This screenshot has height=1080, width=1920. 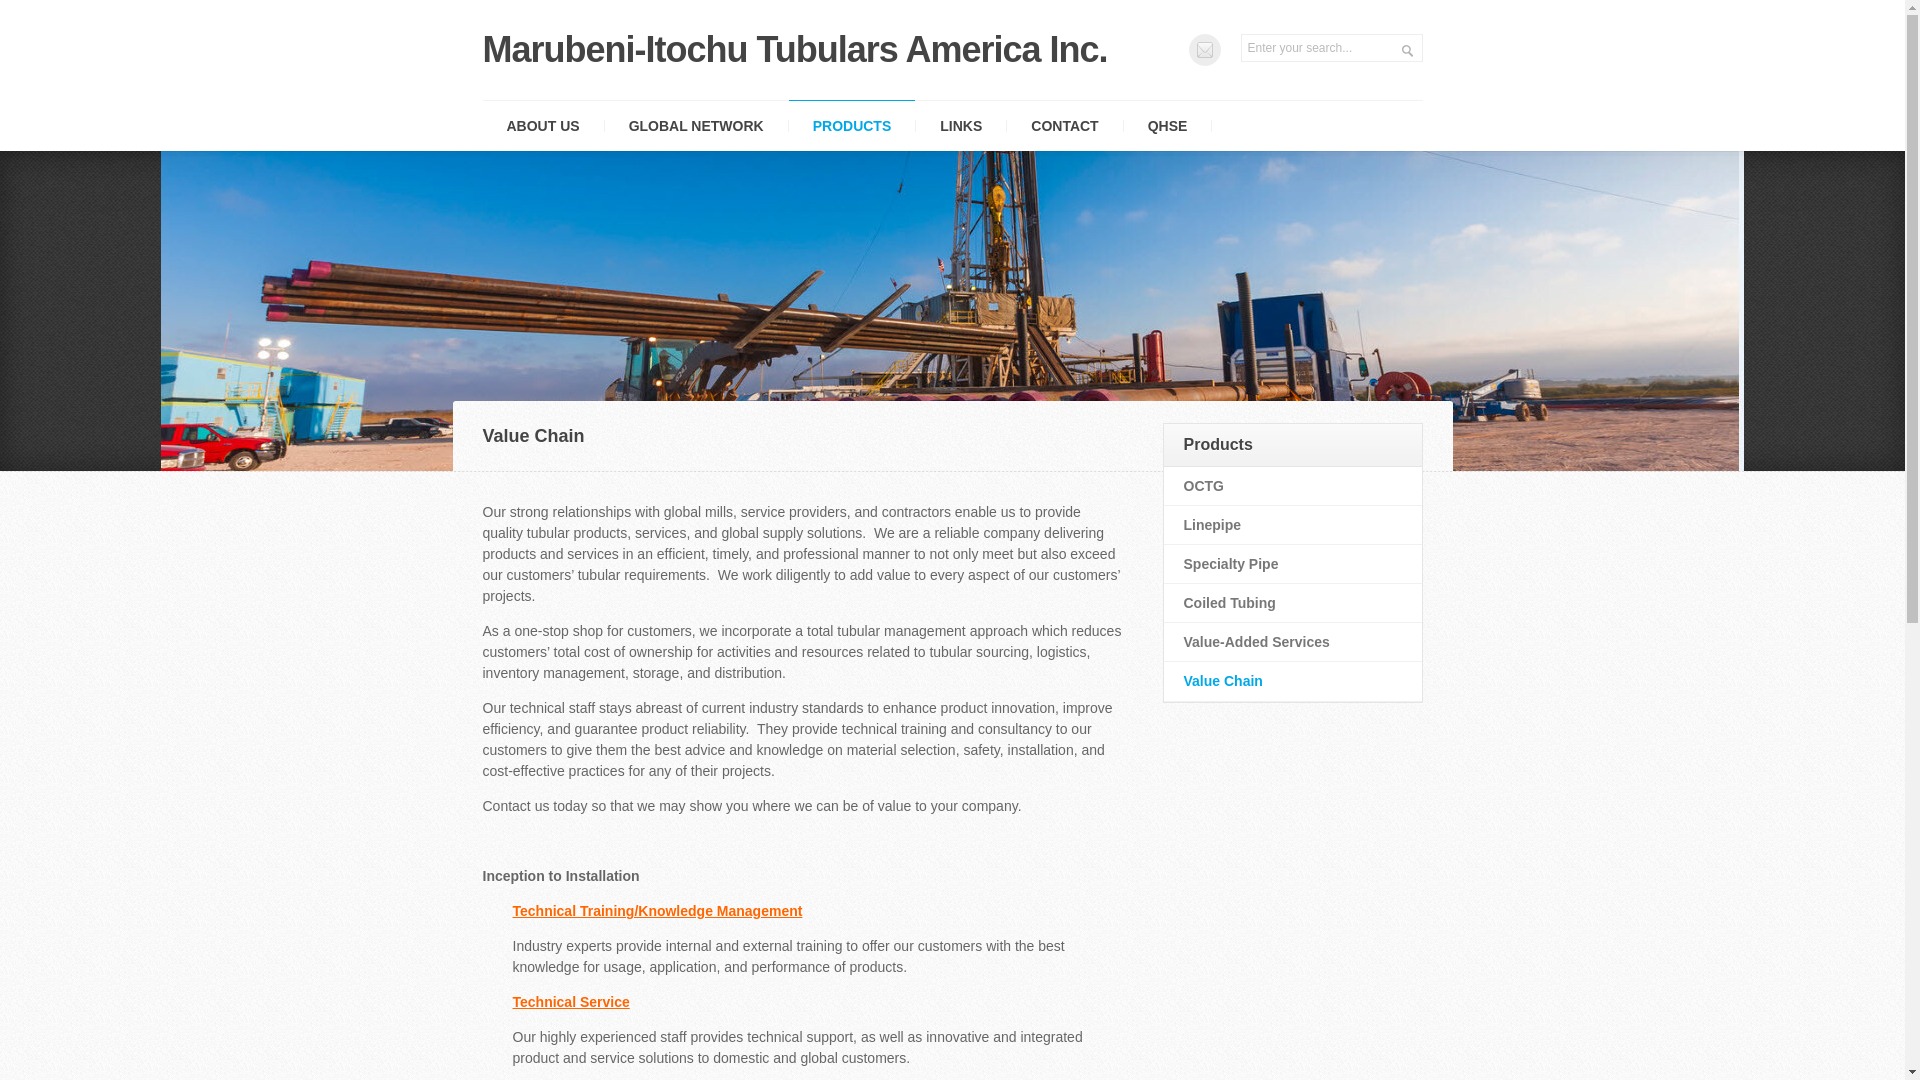 I want to click on LINKS, so click(x=960, y=126).